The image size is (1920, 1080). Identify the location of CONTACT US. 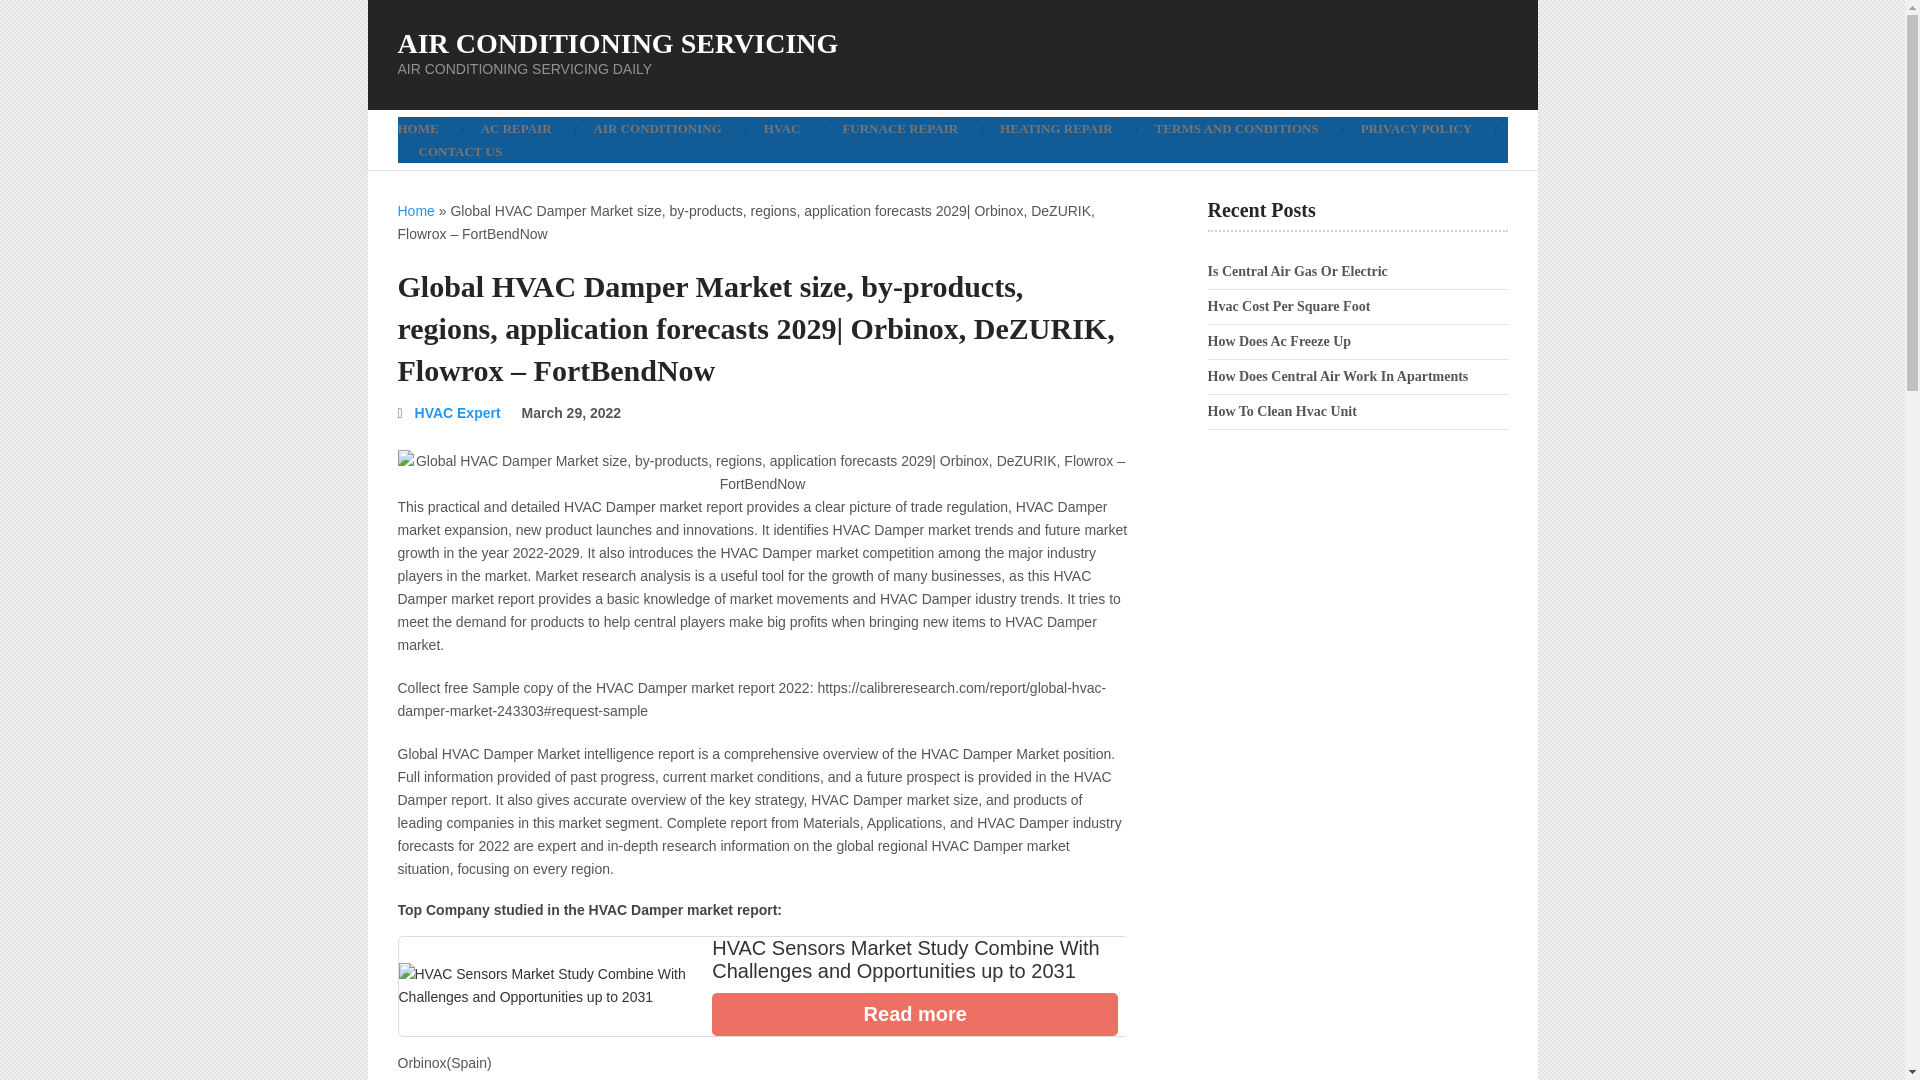
(460, 152).